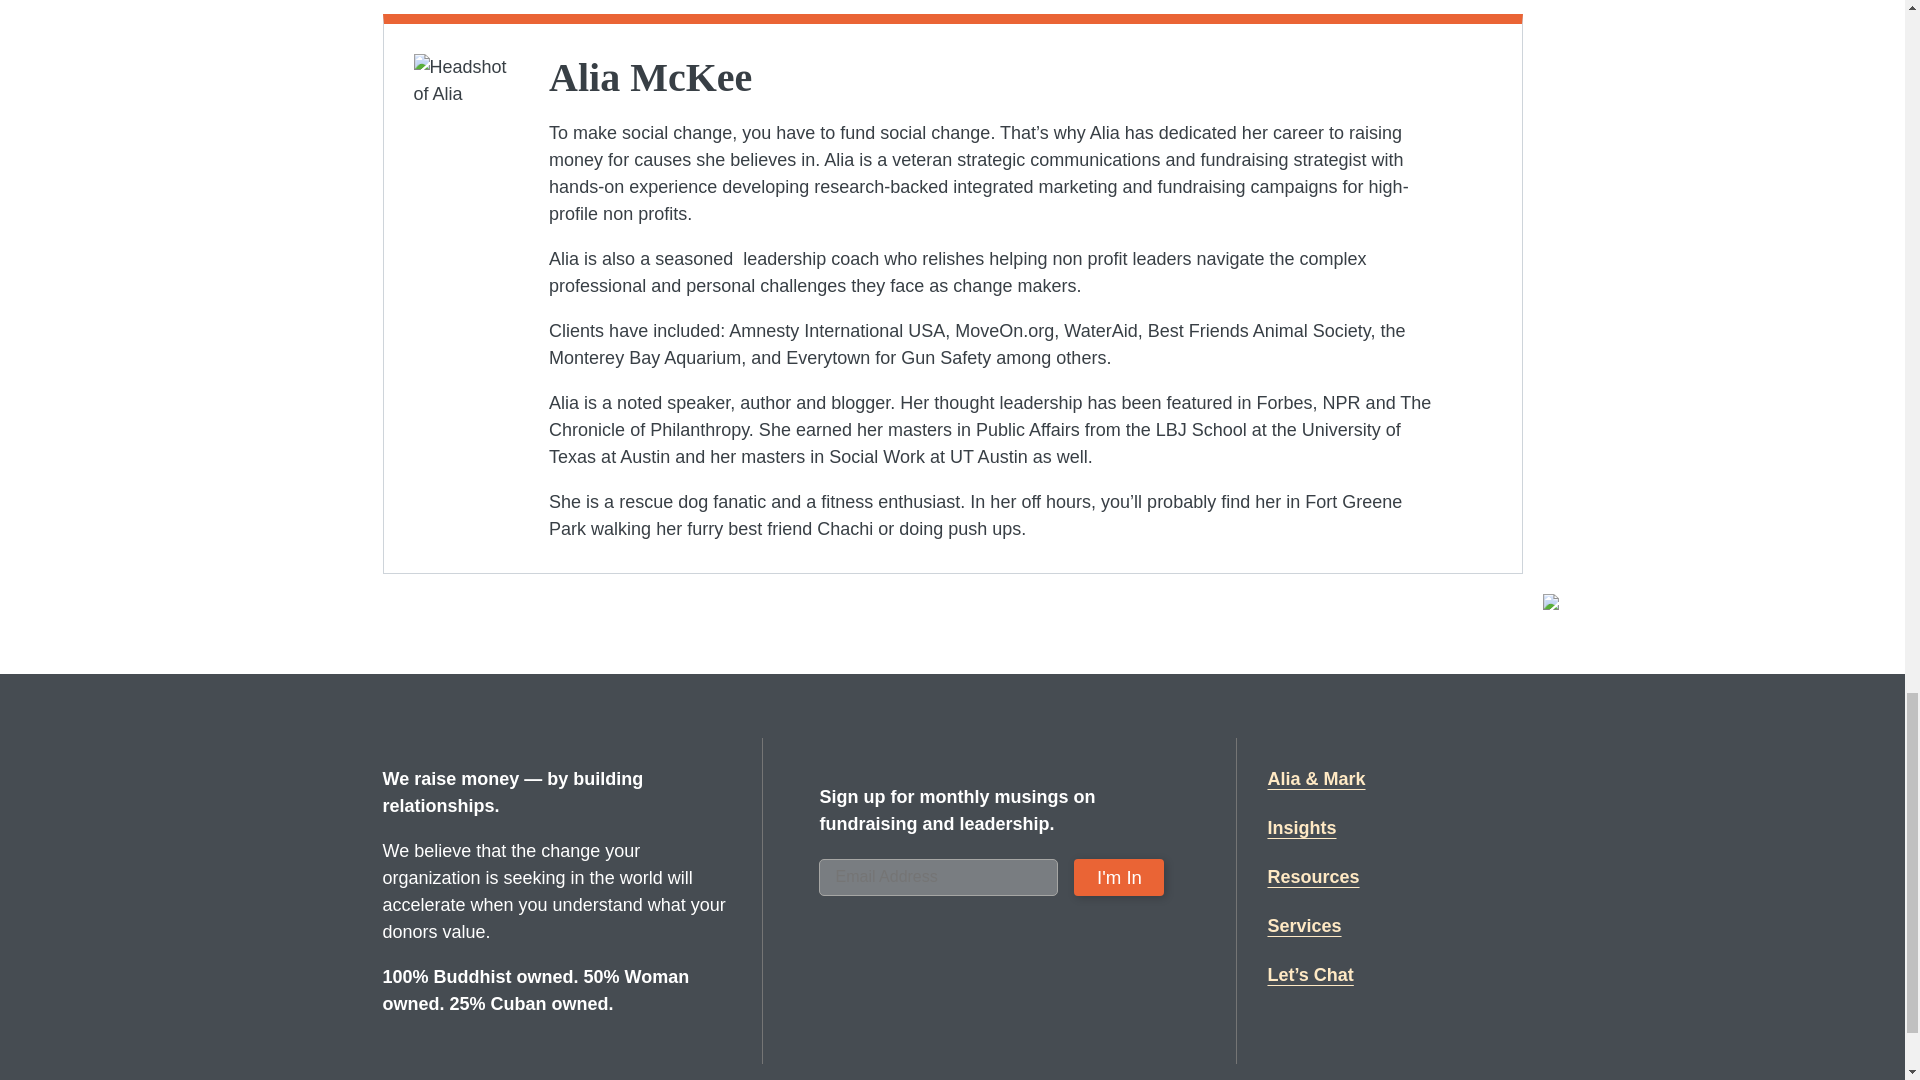 This screenshot has height=1080, width=1920. Describe the element at coordinates (1118, 877) in the screenshot. I see `I'm In` at that location.